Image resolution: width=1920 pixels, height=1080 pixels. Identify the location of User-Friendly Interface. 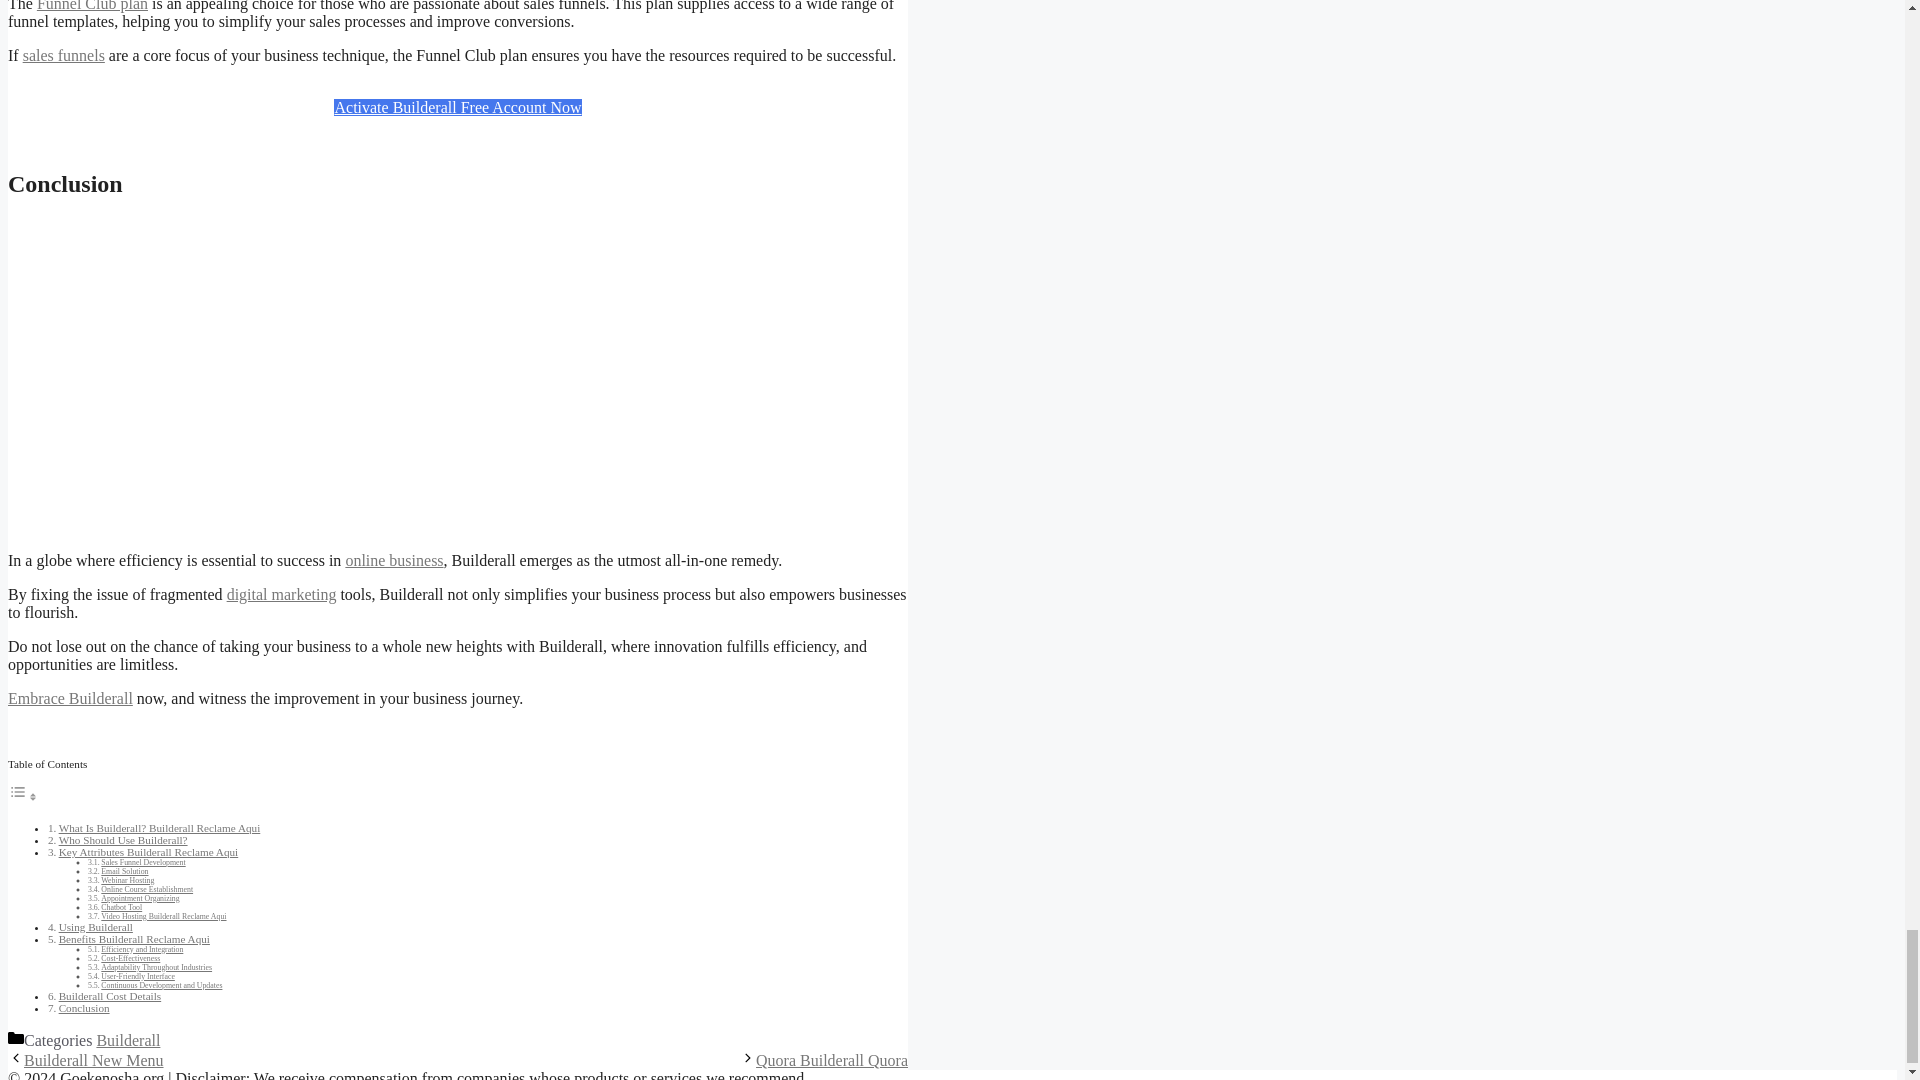
(138, 976).